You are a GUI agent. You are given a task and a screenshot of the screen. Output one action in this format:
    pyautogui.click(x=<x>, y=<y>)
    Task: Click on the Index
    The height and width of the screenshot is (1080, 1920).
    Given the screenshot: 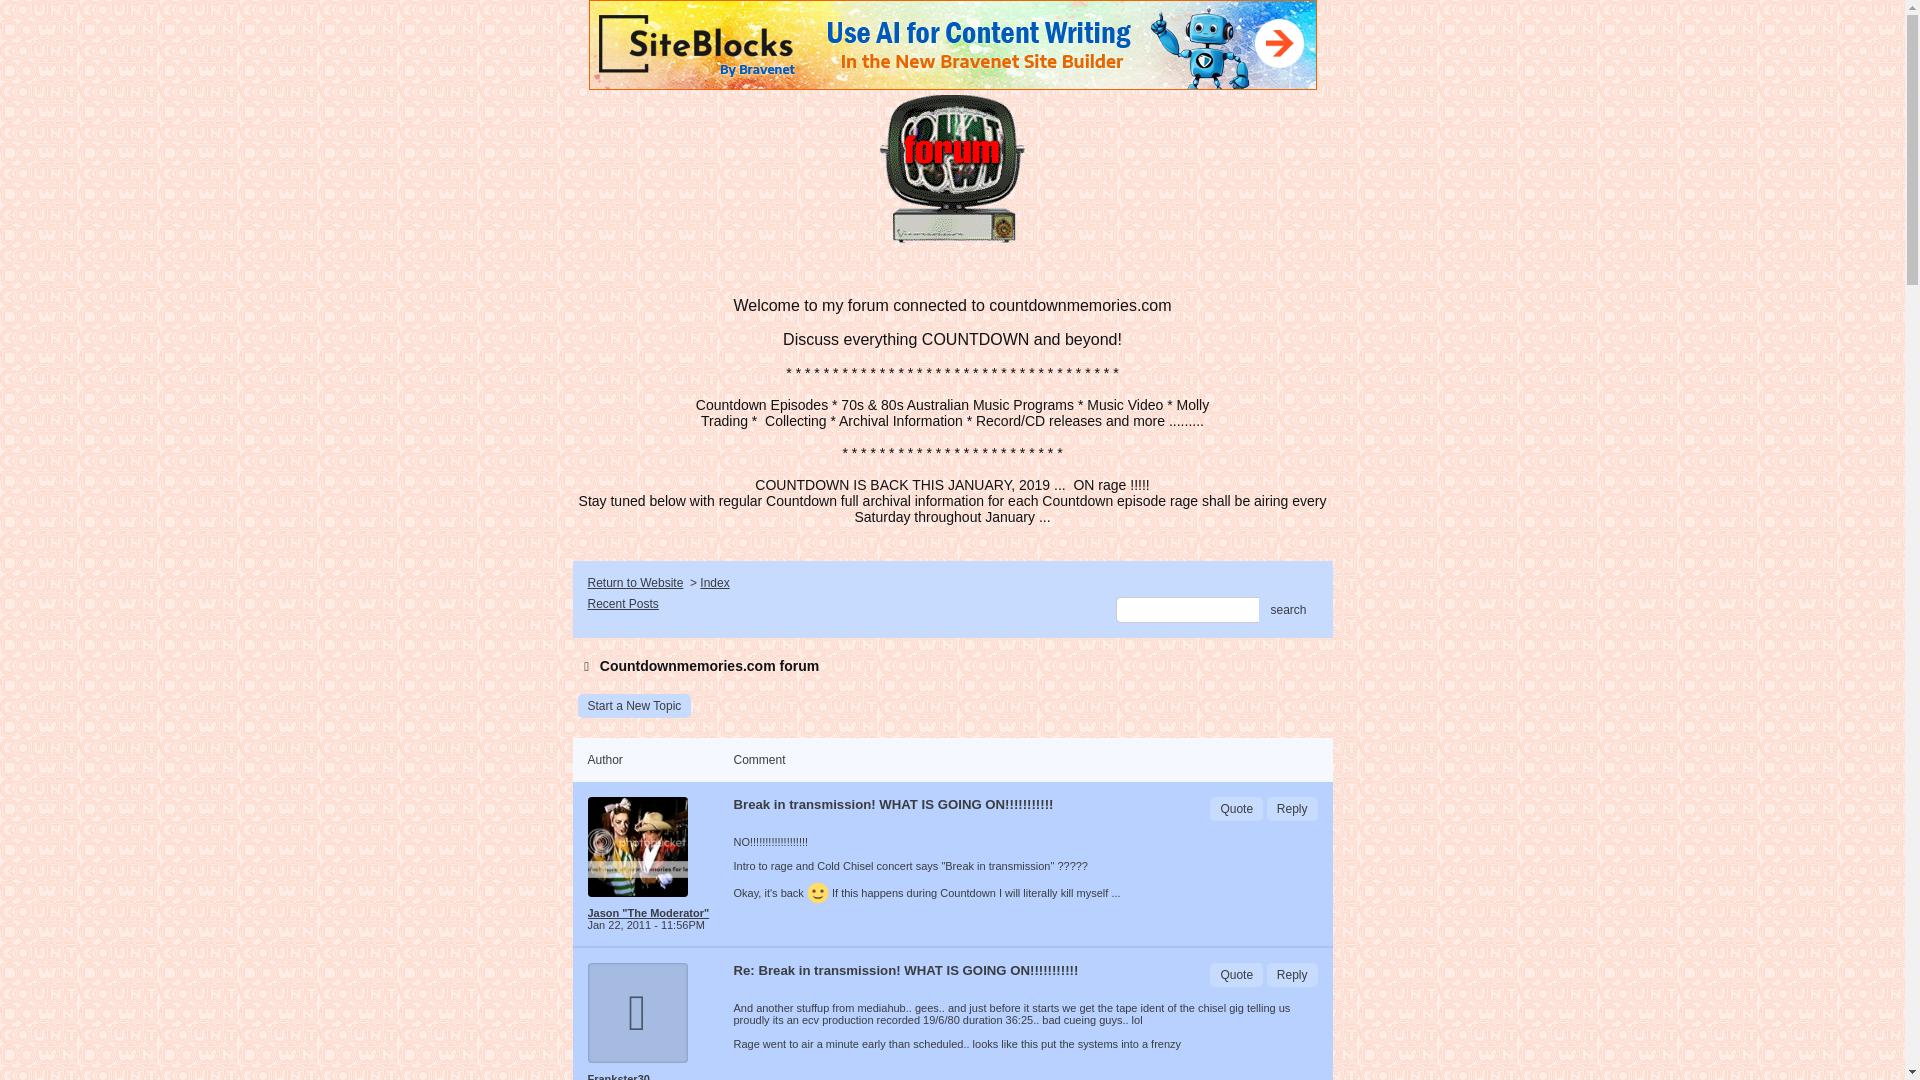 What is the action you would take?
    pyautogui.click(x=714, y=582)
    